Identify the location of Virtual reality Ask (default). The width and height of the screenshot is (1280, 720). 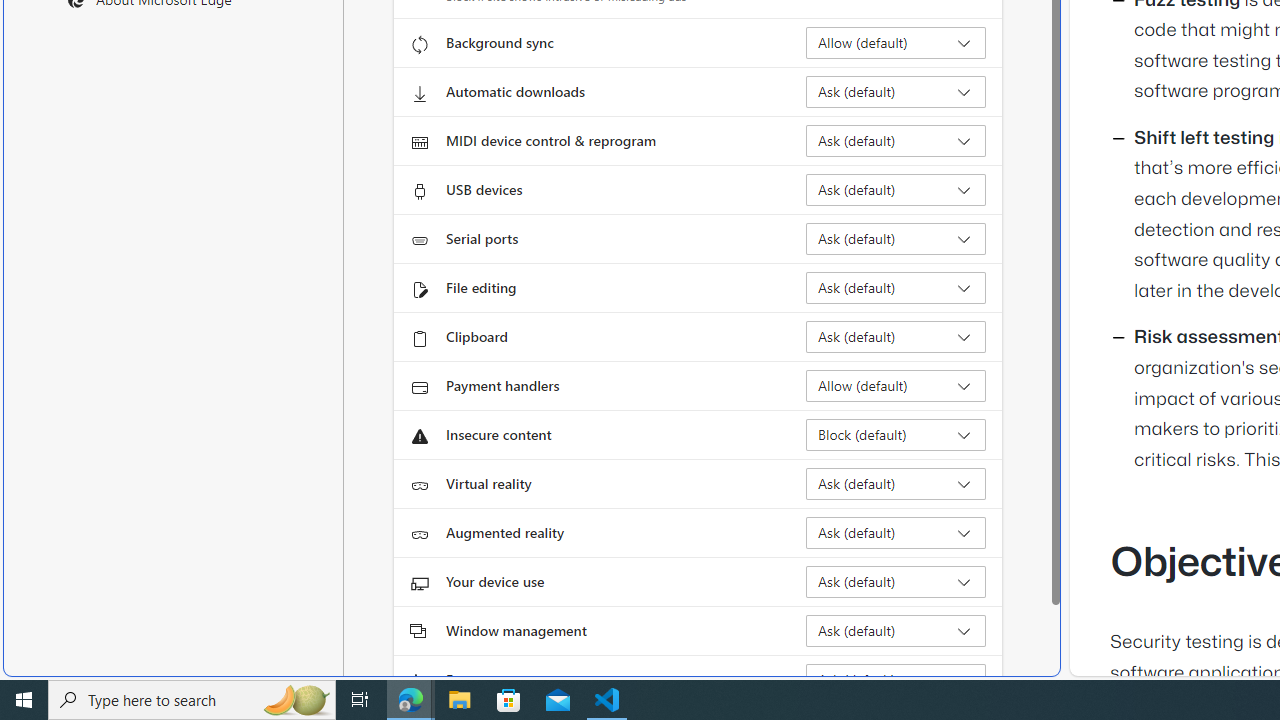
(896, 484).